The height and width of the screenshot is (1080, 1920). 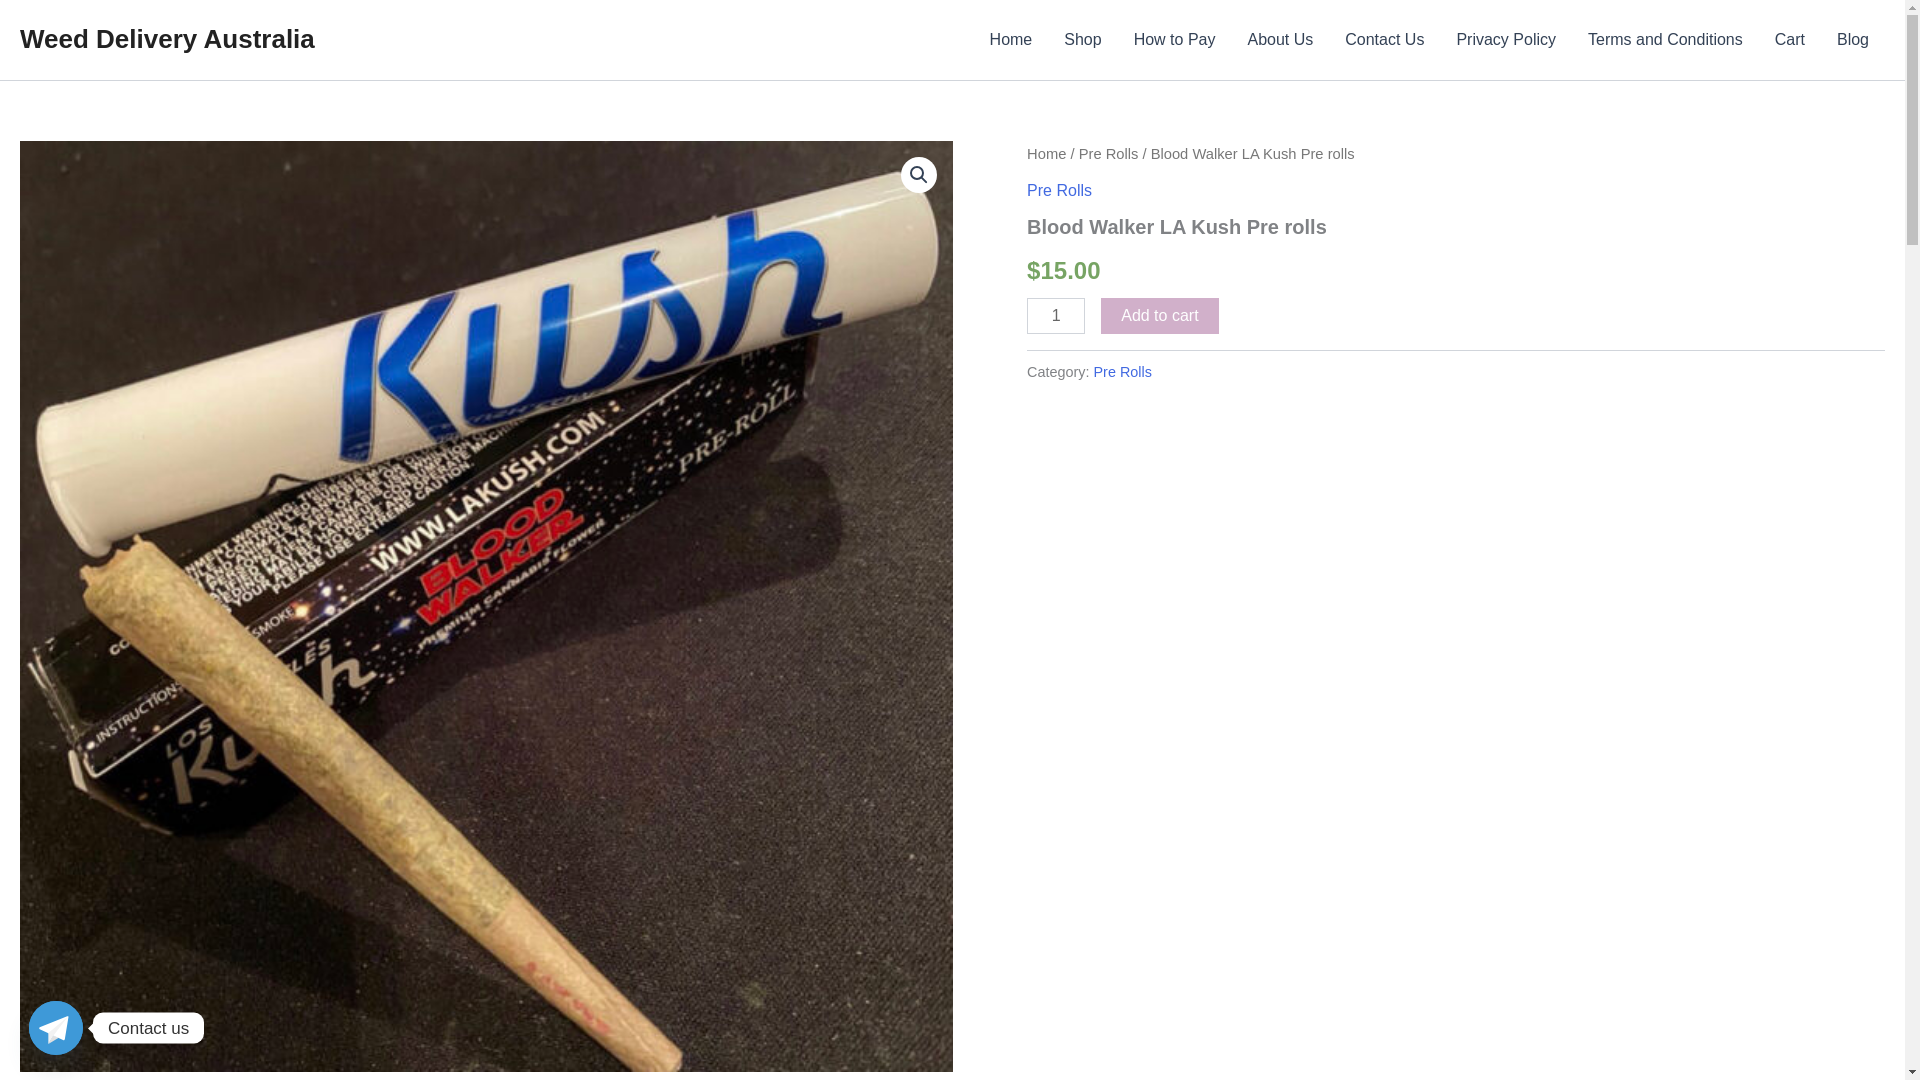 I want to click on Contact Us, so click(x=1384, y=40).